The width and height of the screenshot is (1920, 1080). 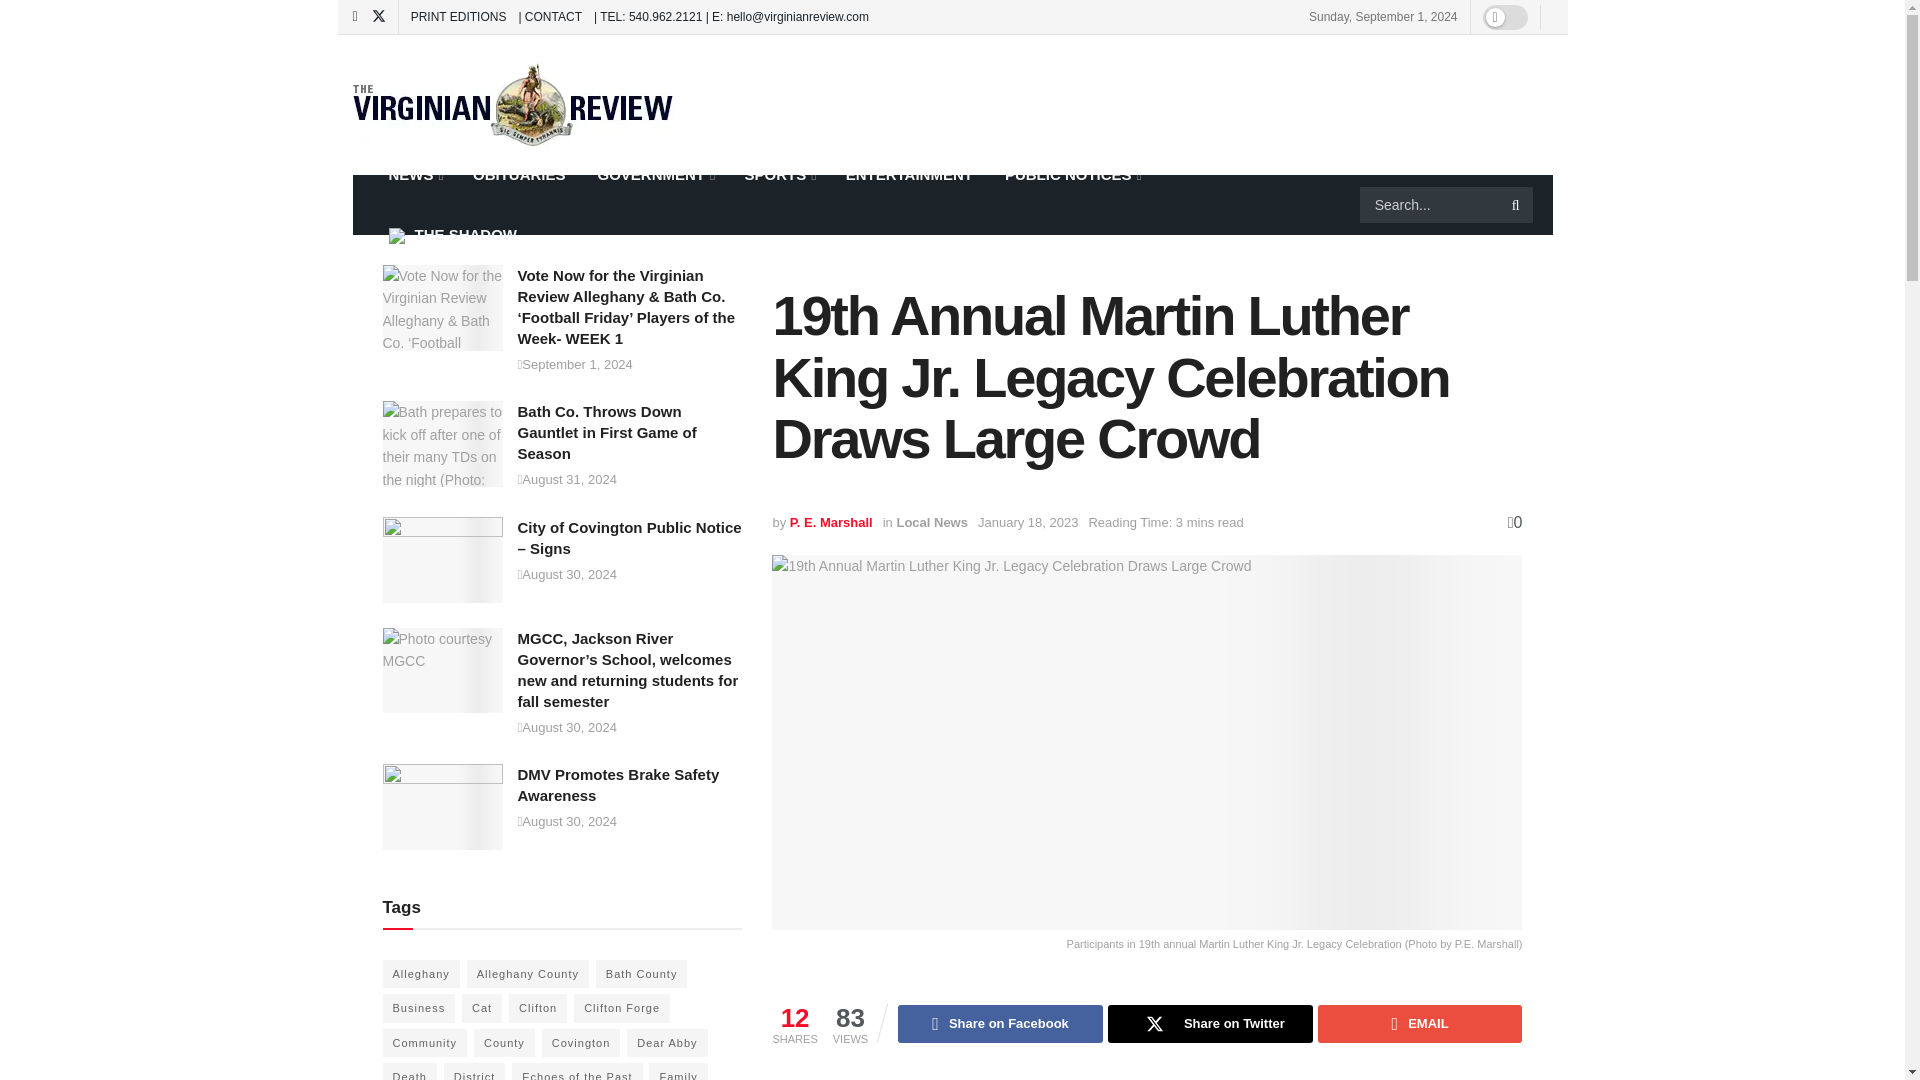 I want to click on GOVERNMENT, so click(x=655, y=174).